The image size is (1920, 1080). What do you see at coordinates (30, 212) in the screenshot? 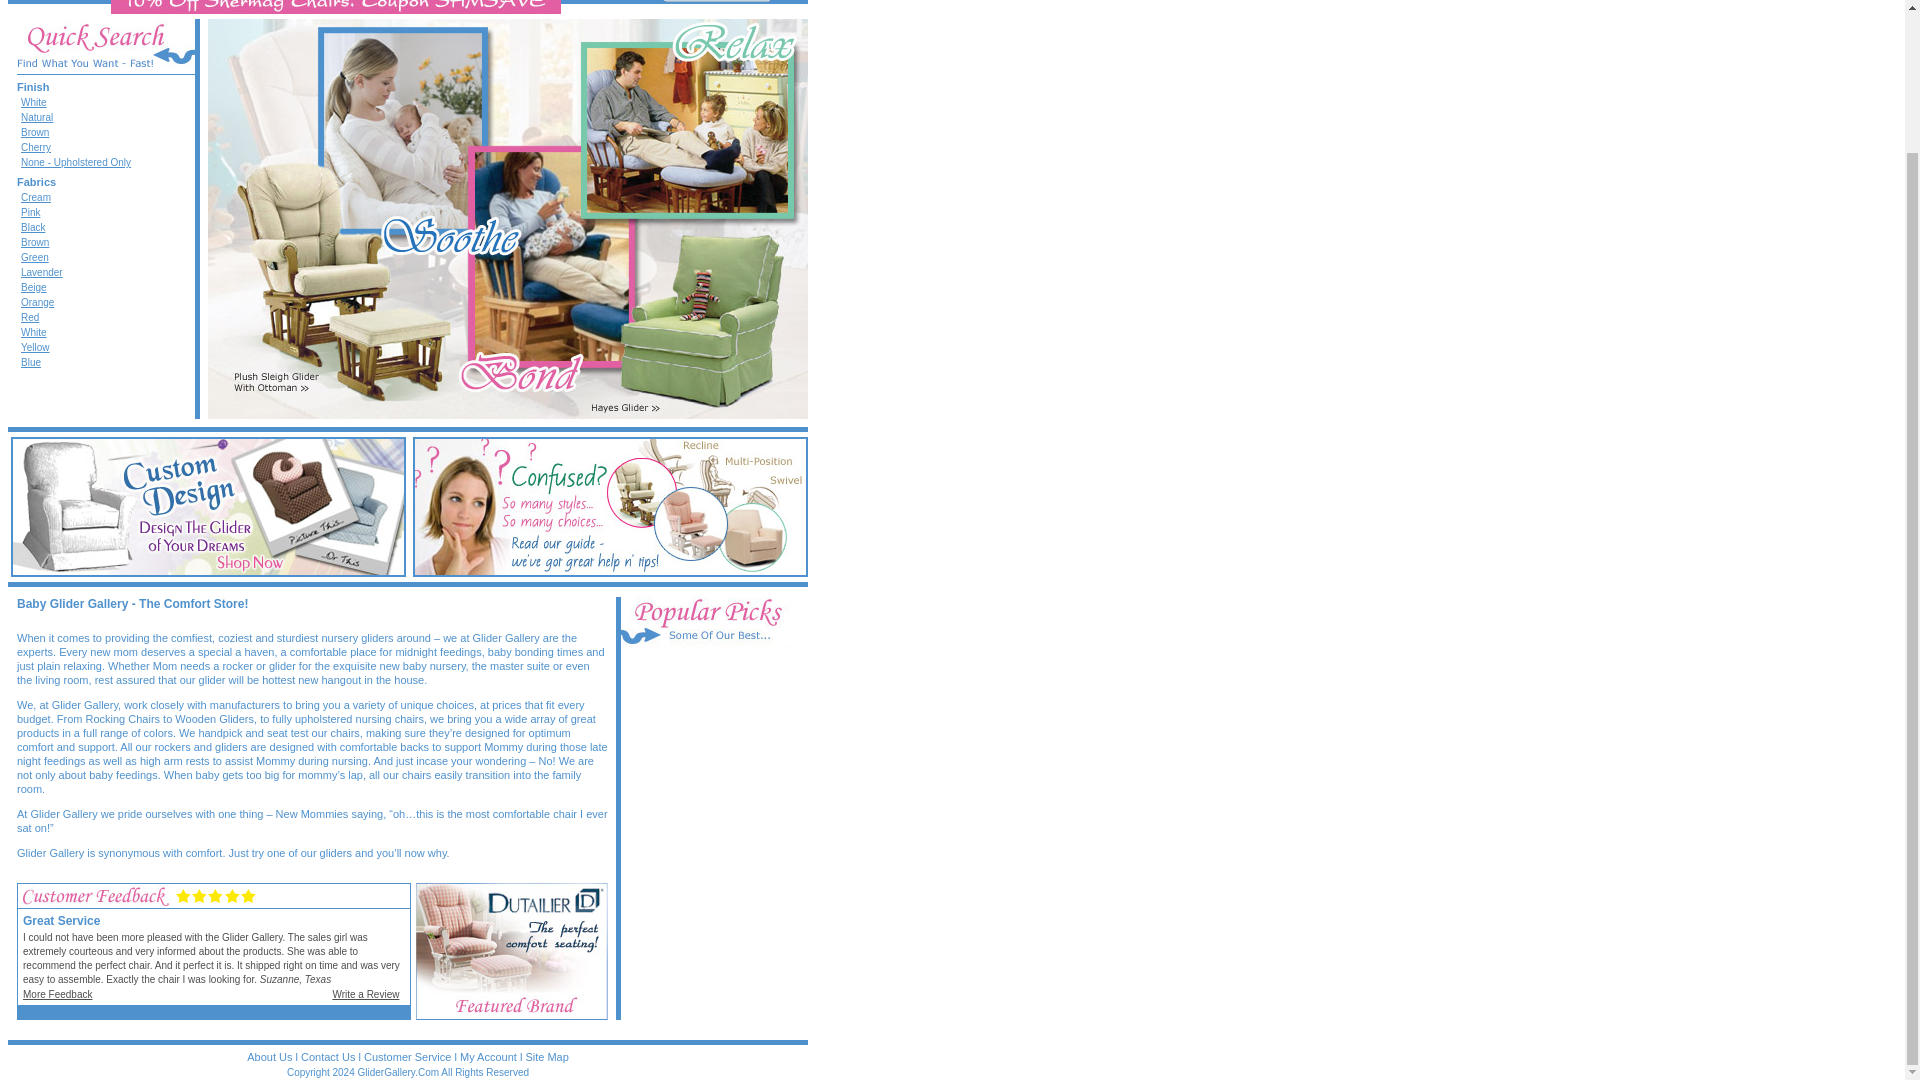
I see `Pink` at bounding box center [30, 212].